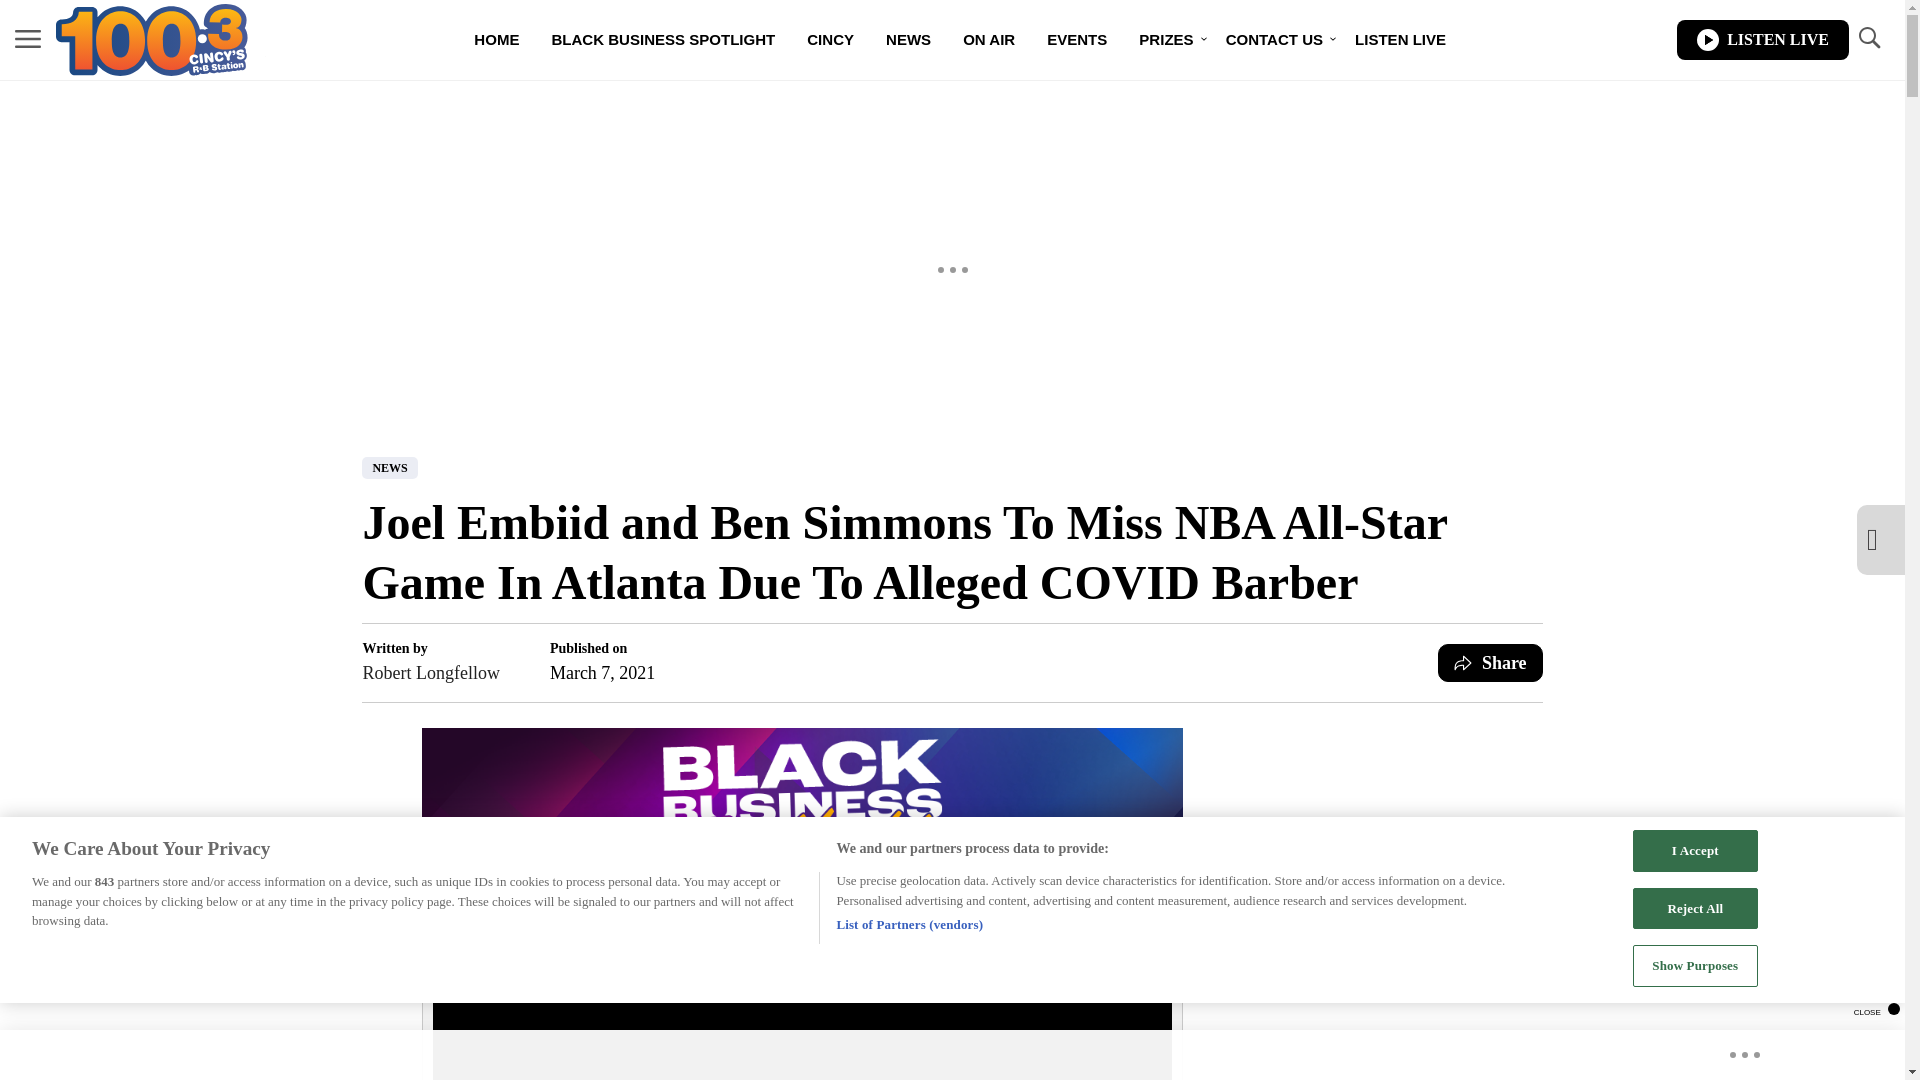 The width and height of the screenshot is (1920, 1080). I want to click on MENU, so click(28, 40).